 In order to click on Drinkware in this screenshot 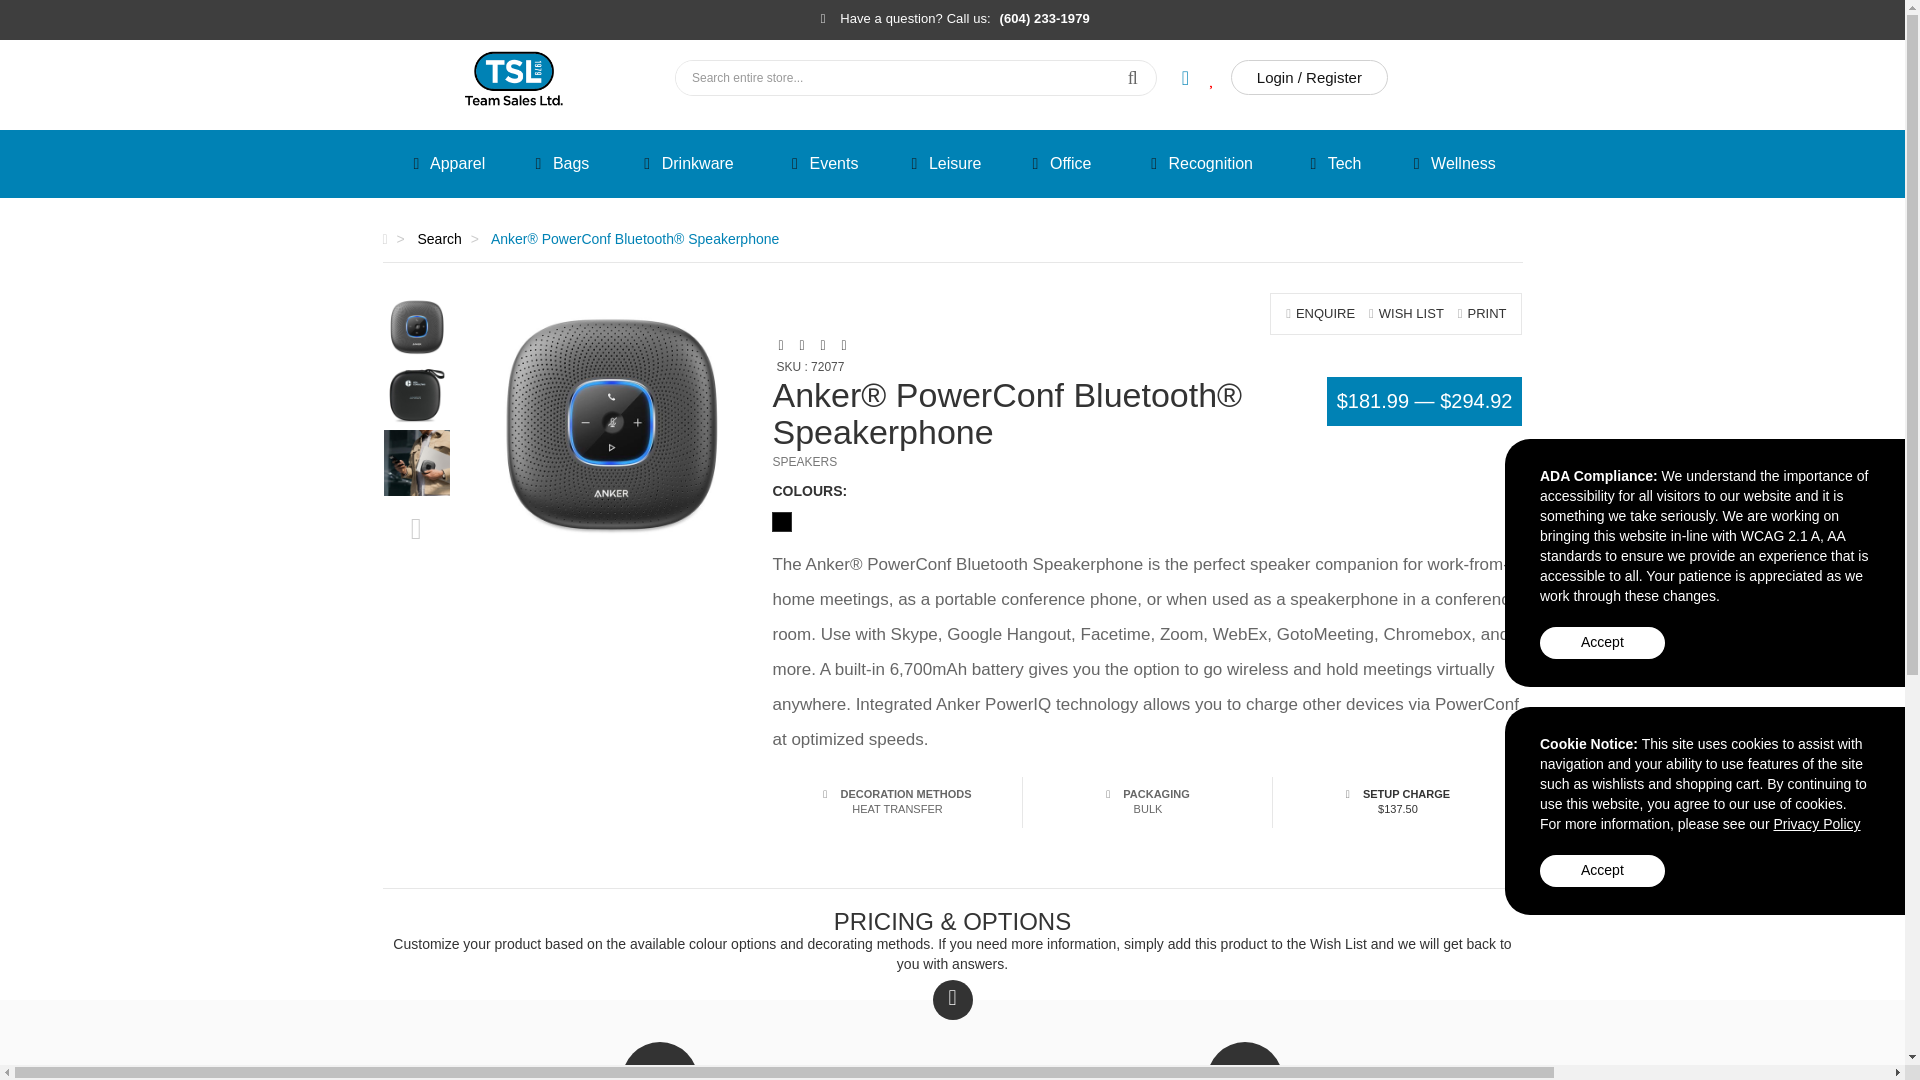, I will do `click(685, 163)`.